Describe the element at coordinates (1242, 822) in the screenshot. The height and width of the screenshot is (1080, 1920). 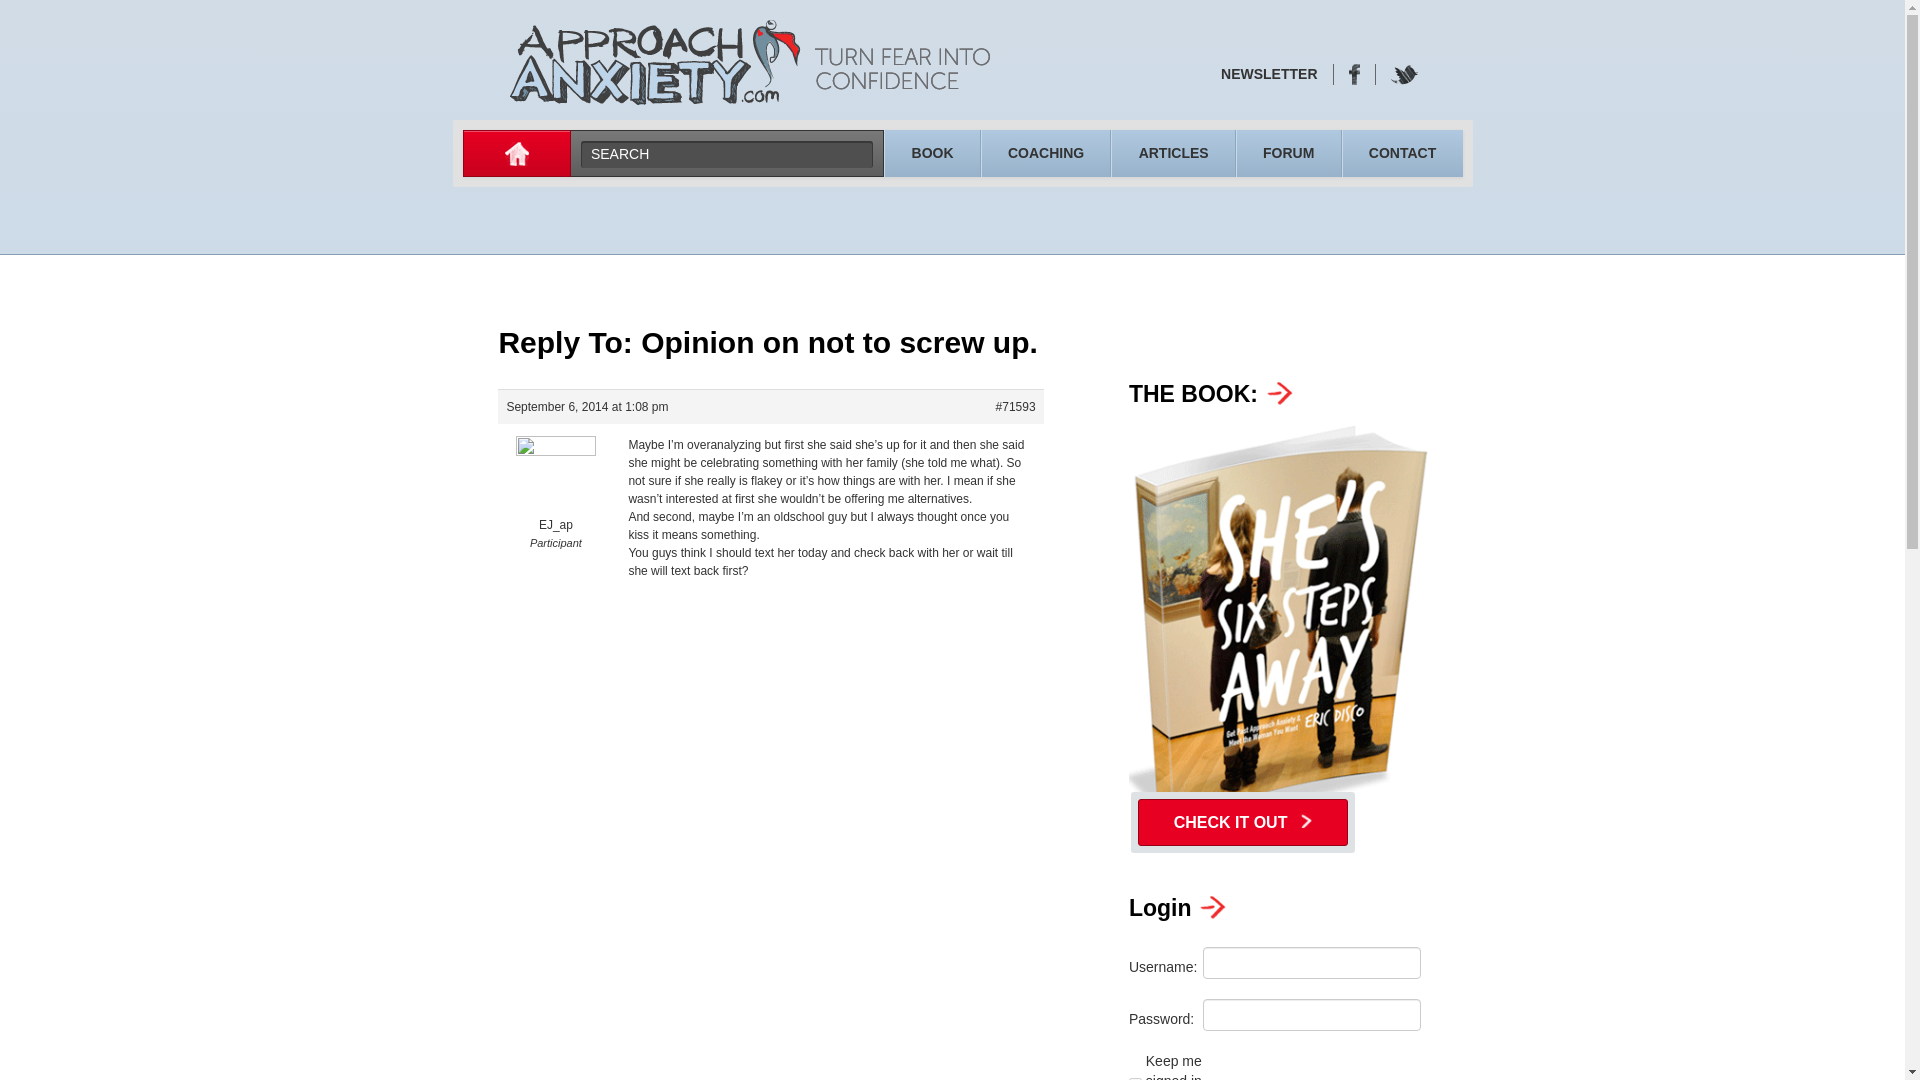
I see `CHECK IT OUT` at that location.